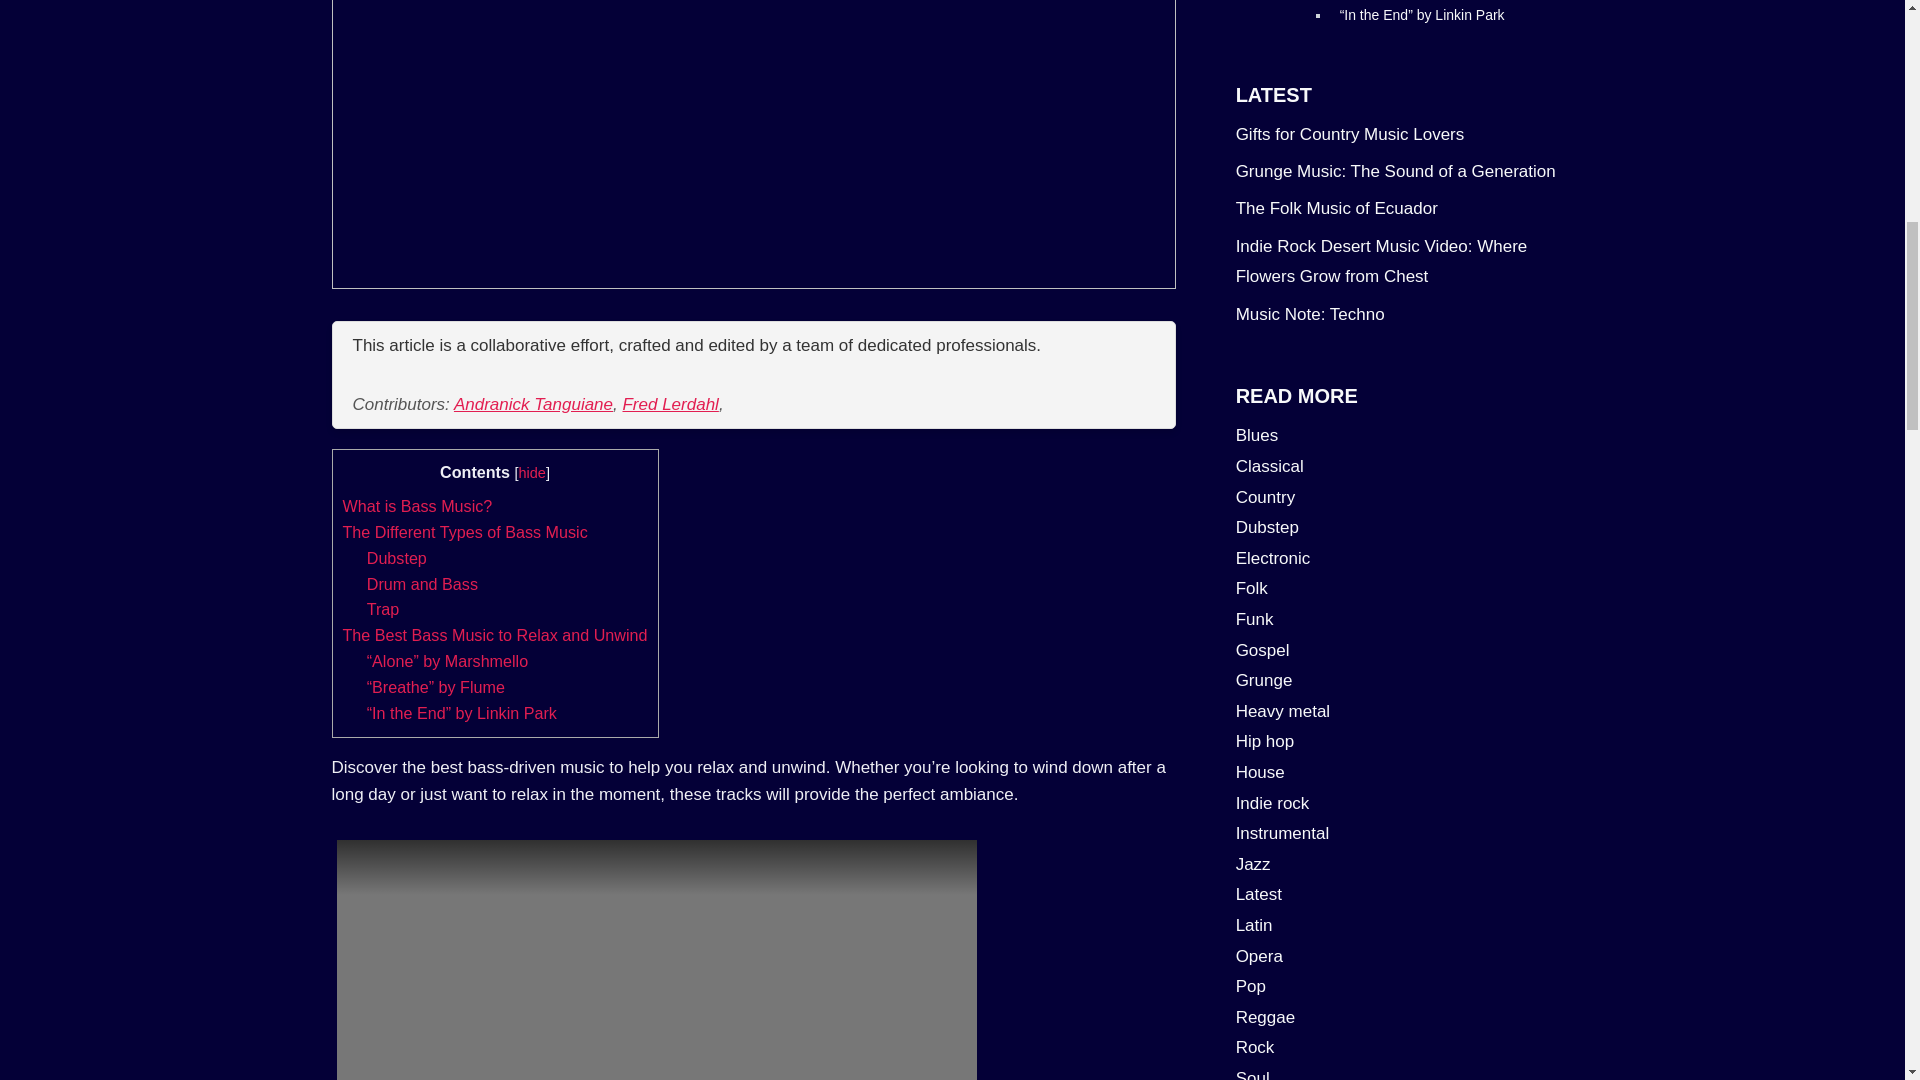 The height and width of the screenshot is (1080, 1920). Describe the element at coordinates (670, 404) in the screenshot. I see `Fred Lerdahl` at that location.